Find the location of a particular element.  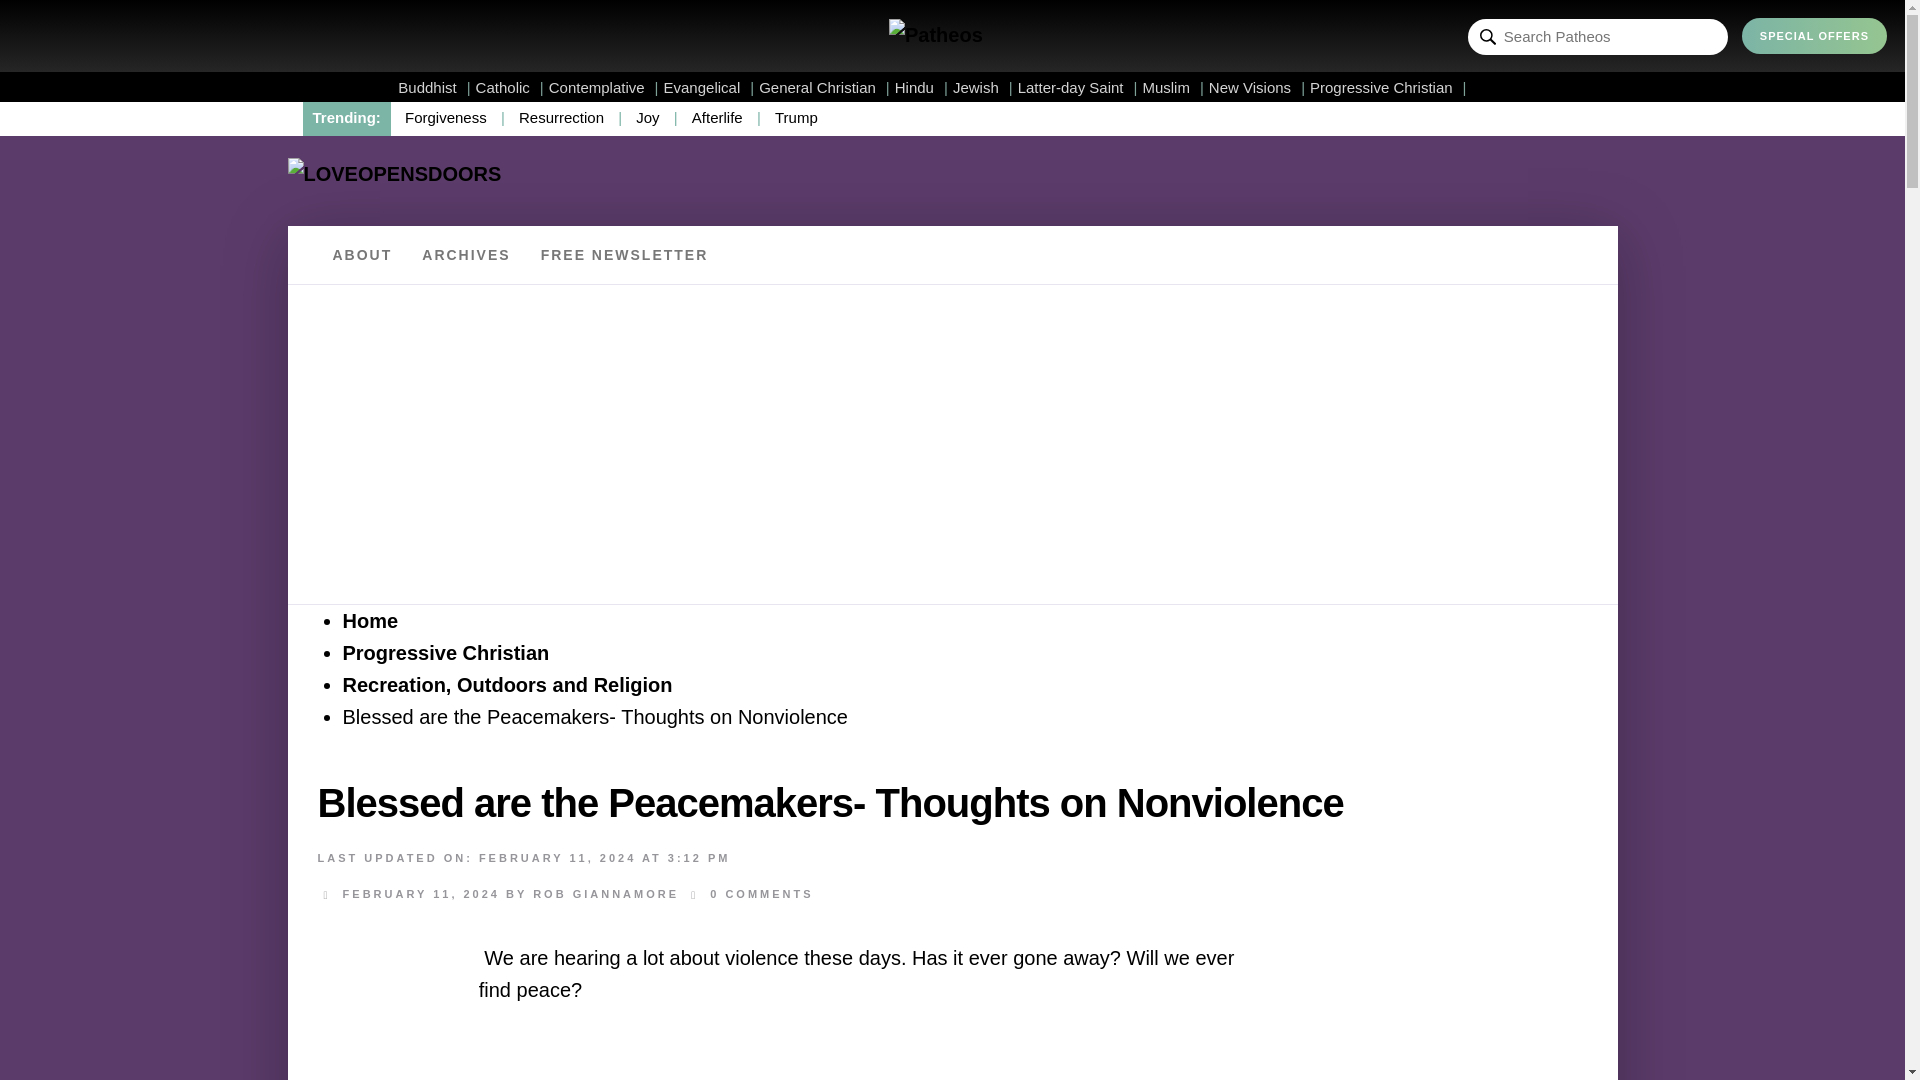

Hindu is located at coordinates (921, 87).